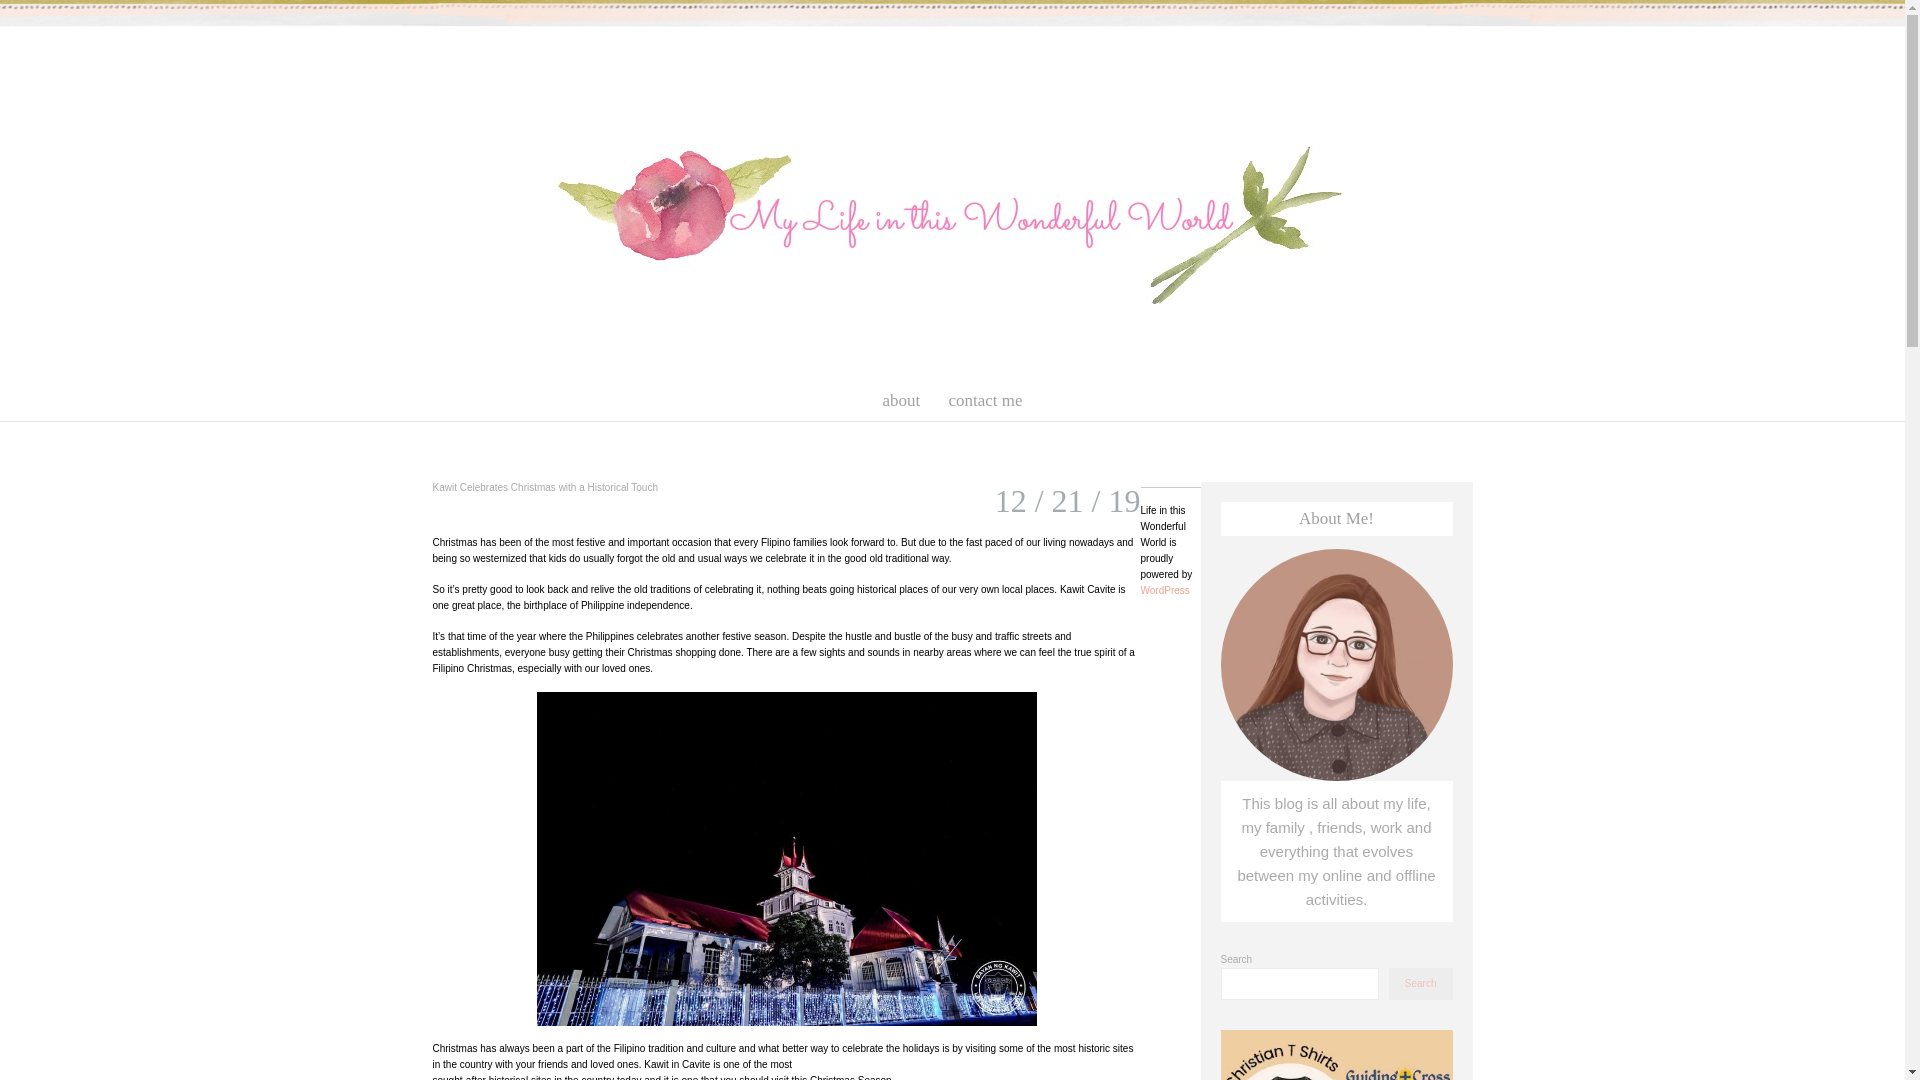  What do you see at coordinates (900, 400) in the screenshot?
I see `about` at bounding box center [900, 400].